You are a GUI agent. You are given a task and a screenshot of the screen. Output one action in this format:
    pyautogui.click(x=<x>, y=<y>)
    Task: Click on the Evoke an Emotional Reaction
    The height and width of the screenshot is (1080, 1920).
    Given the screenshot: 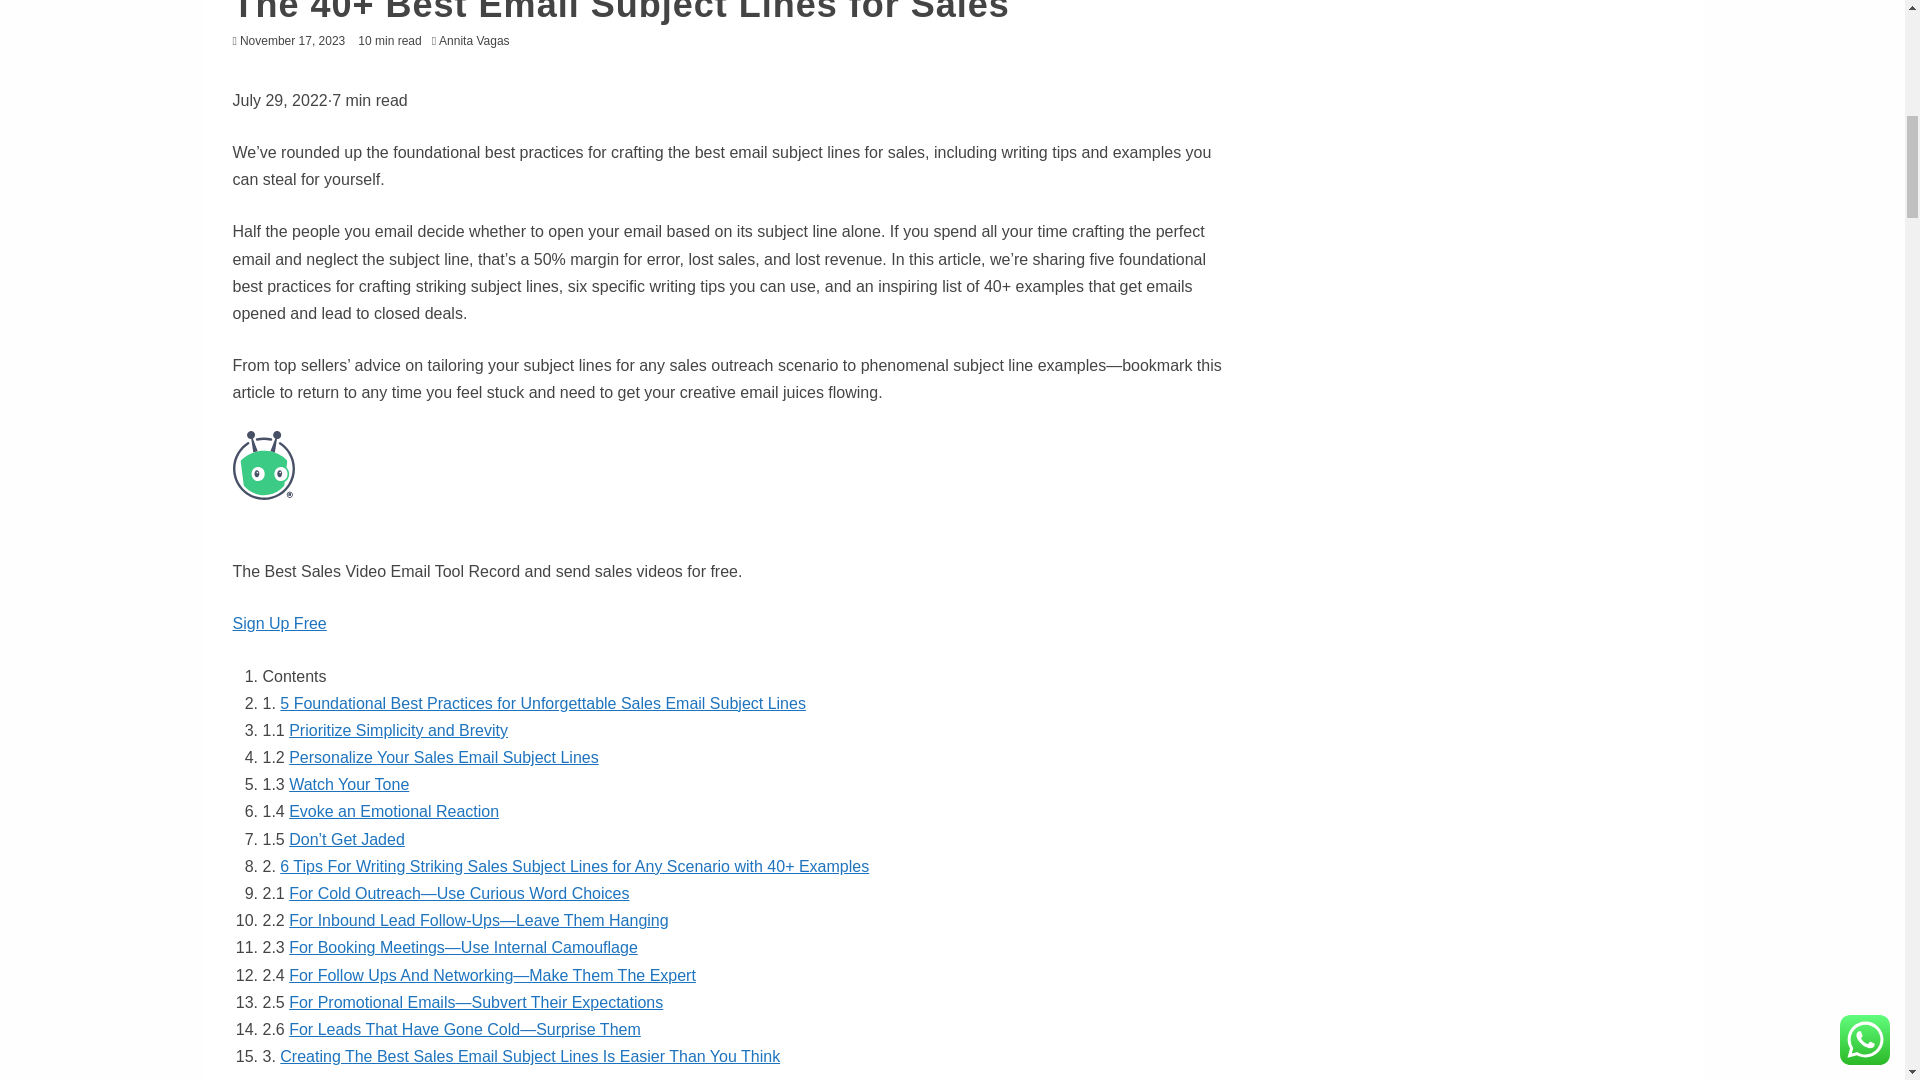 What is the action you would take?
    pyautogui.click(x=394, y=811)
    